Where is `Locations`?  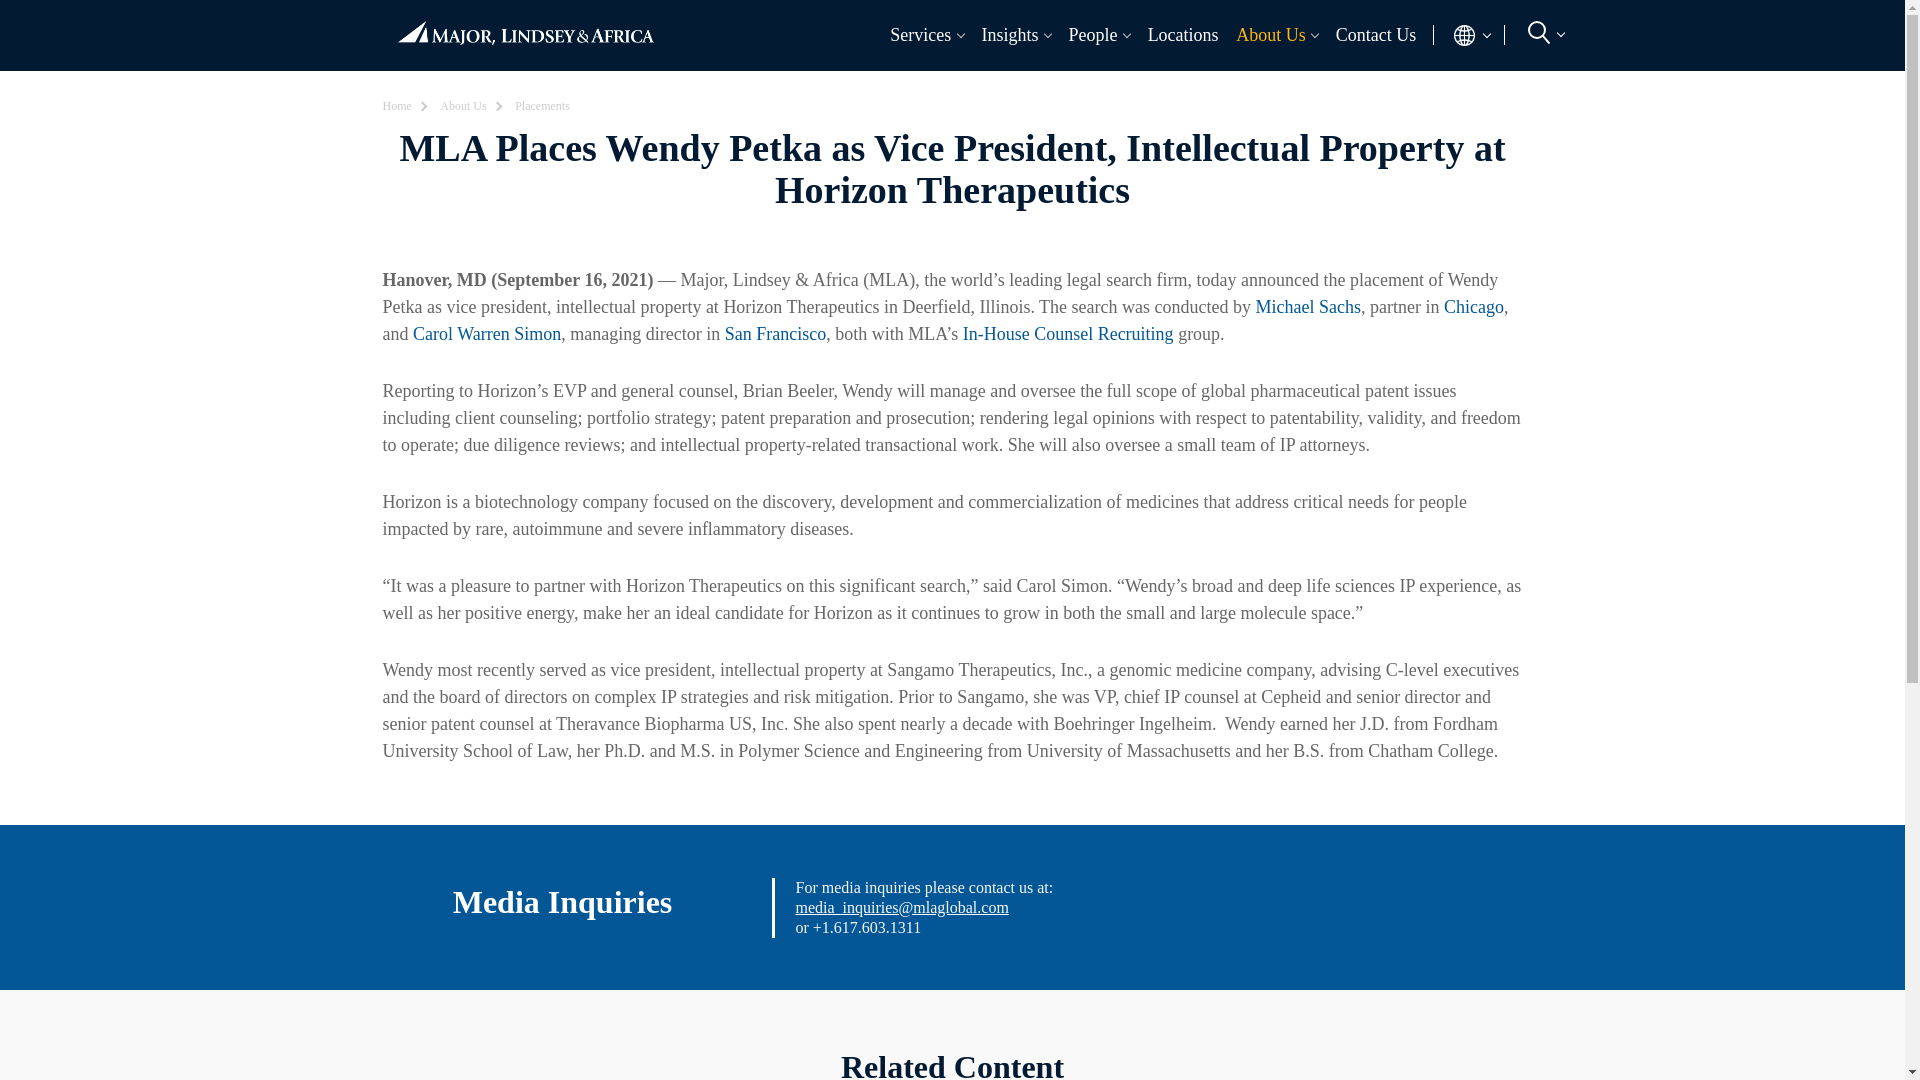 Locations is located at coordinates (1182, 34).